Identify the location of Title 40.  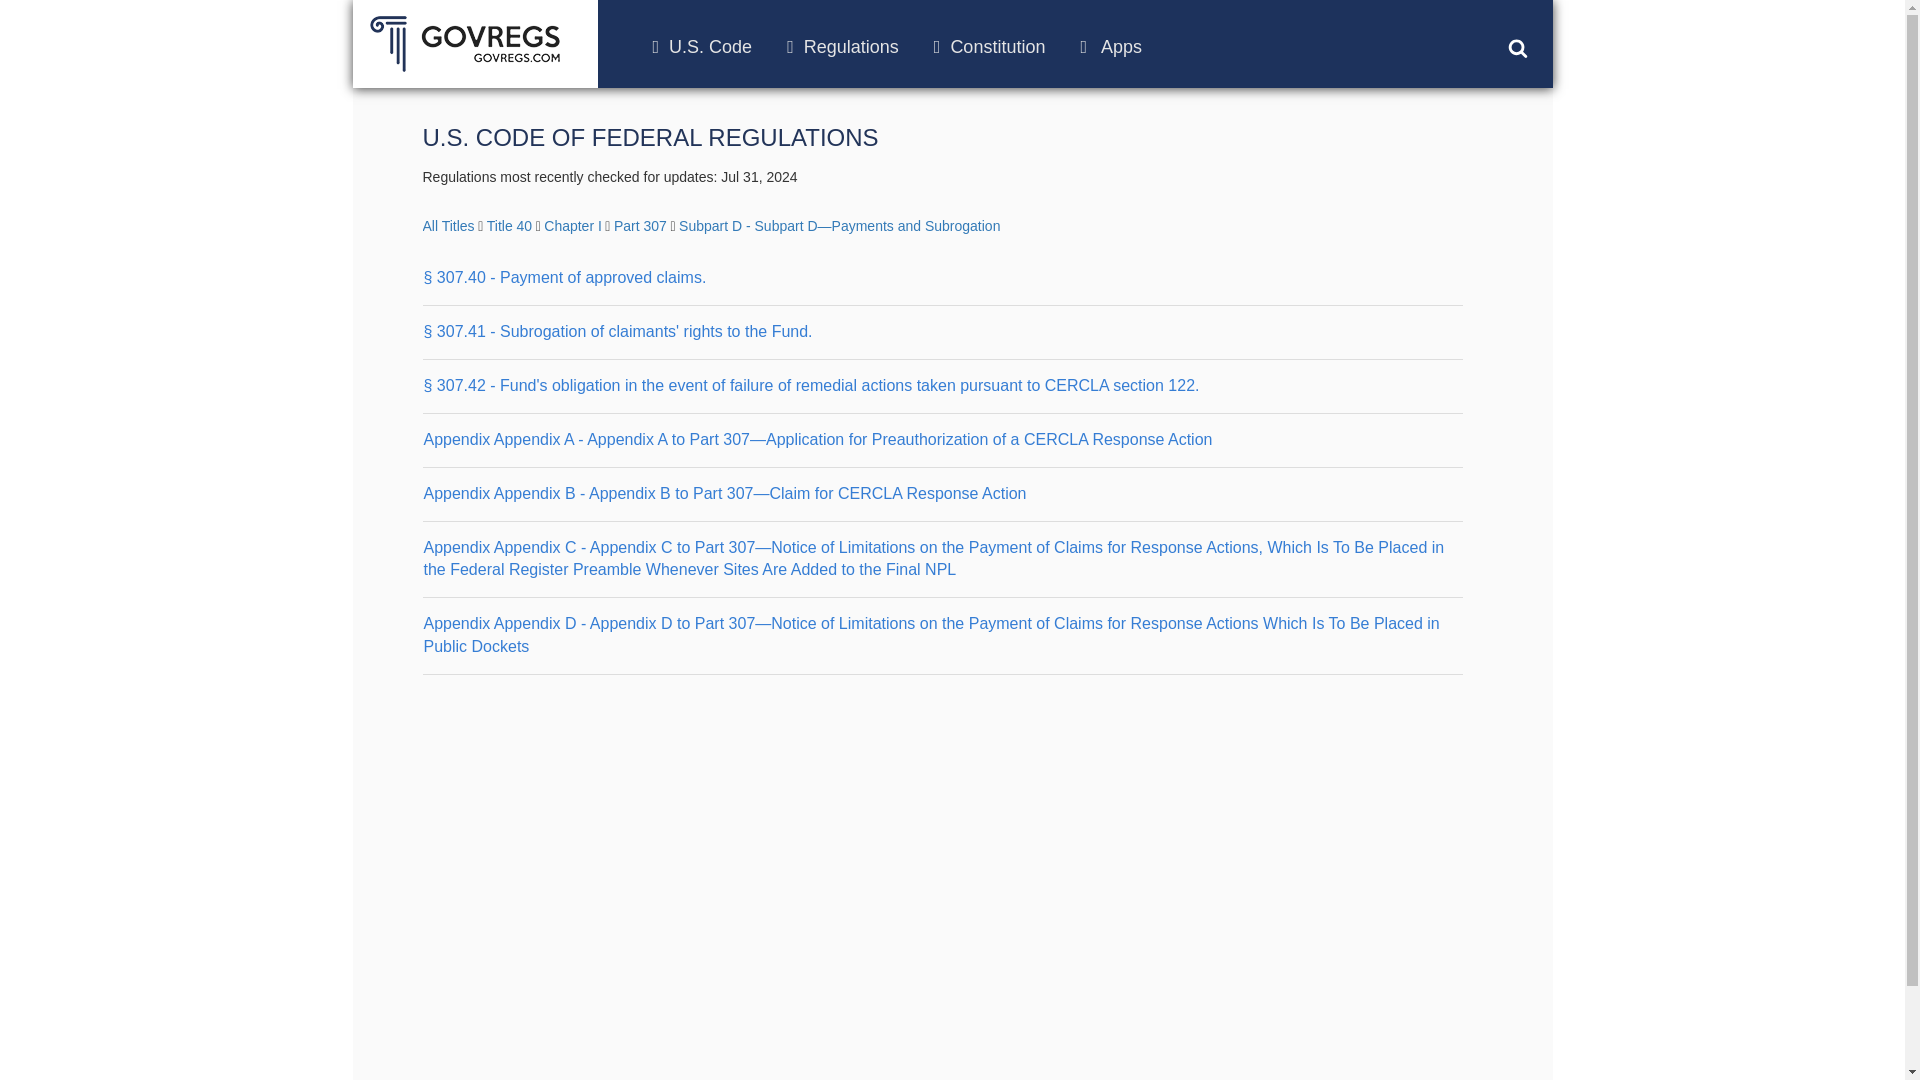
(509, 226).